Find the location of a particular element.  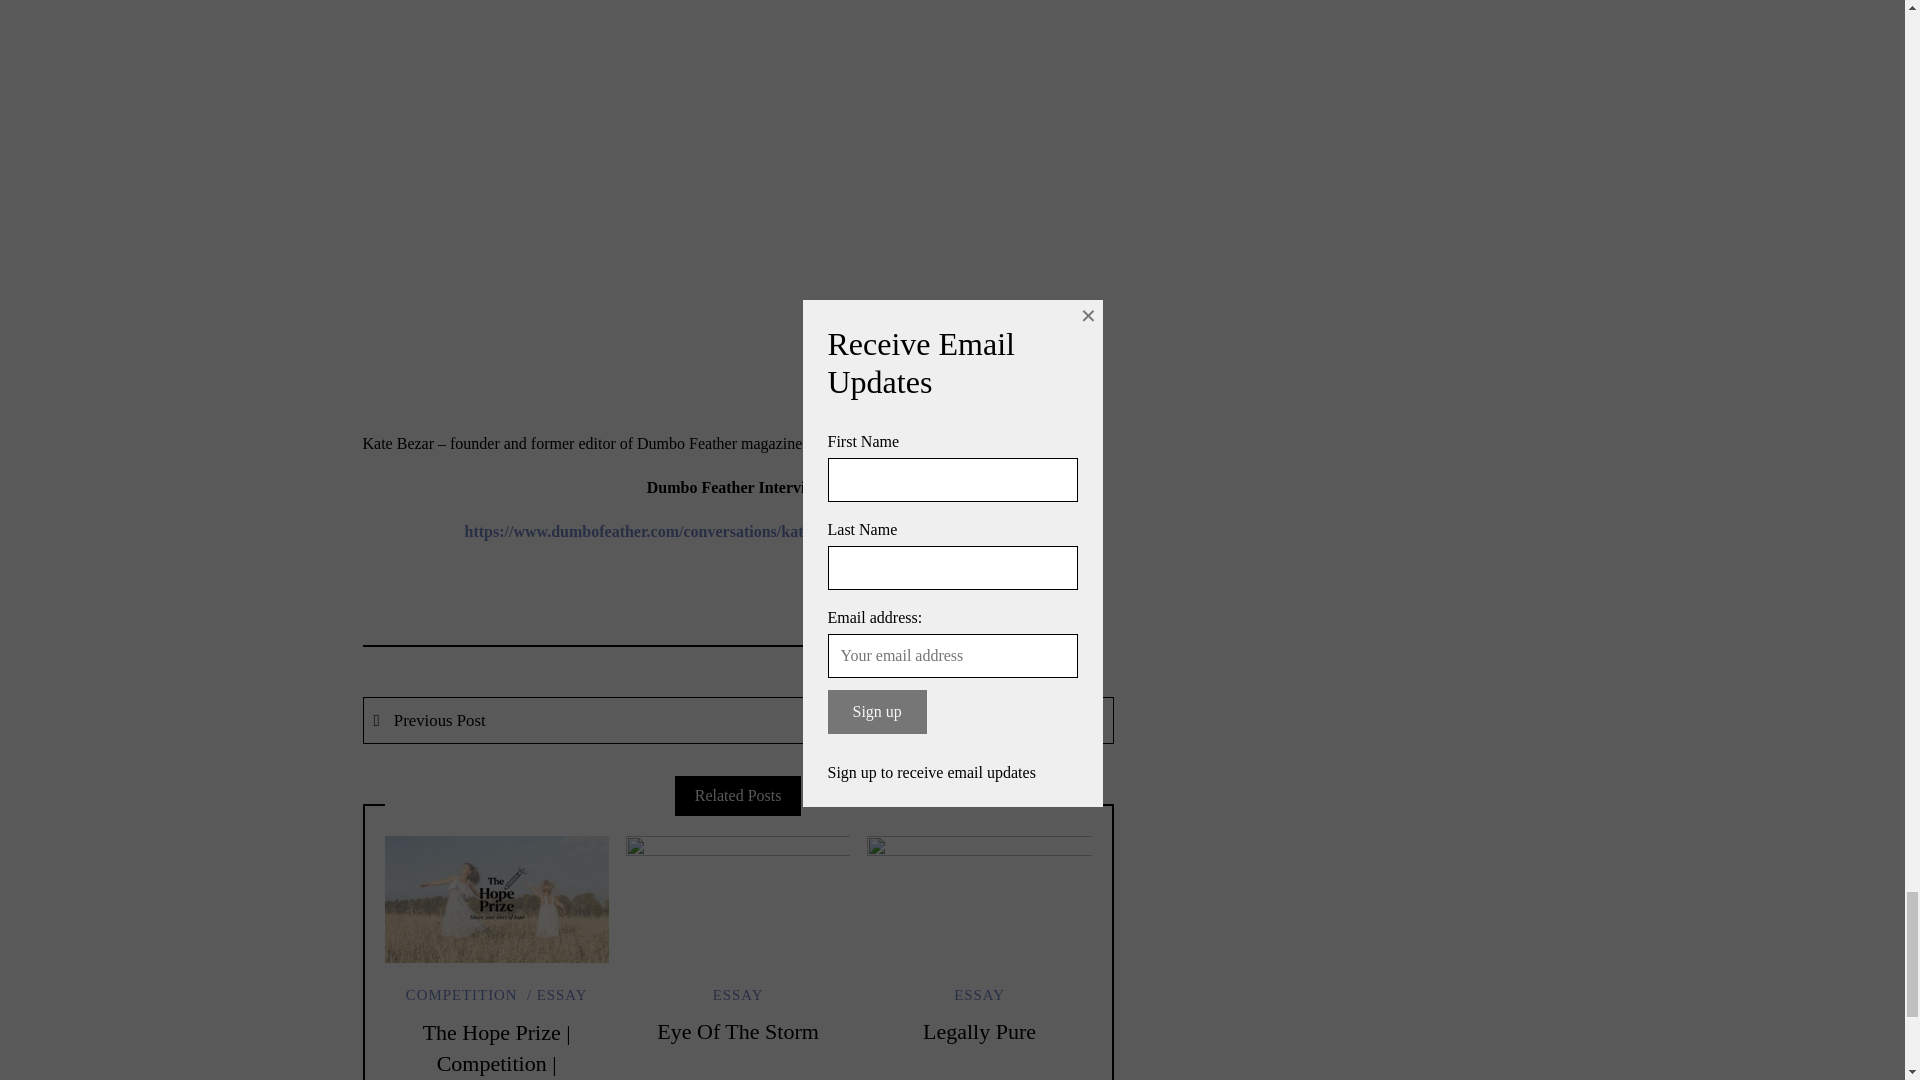

Permalink to: "Legally Pure" is located at coordinates (978, 898).